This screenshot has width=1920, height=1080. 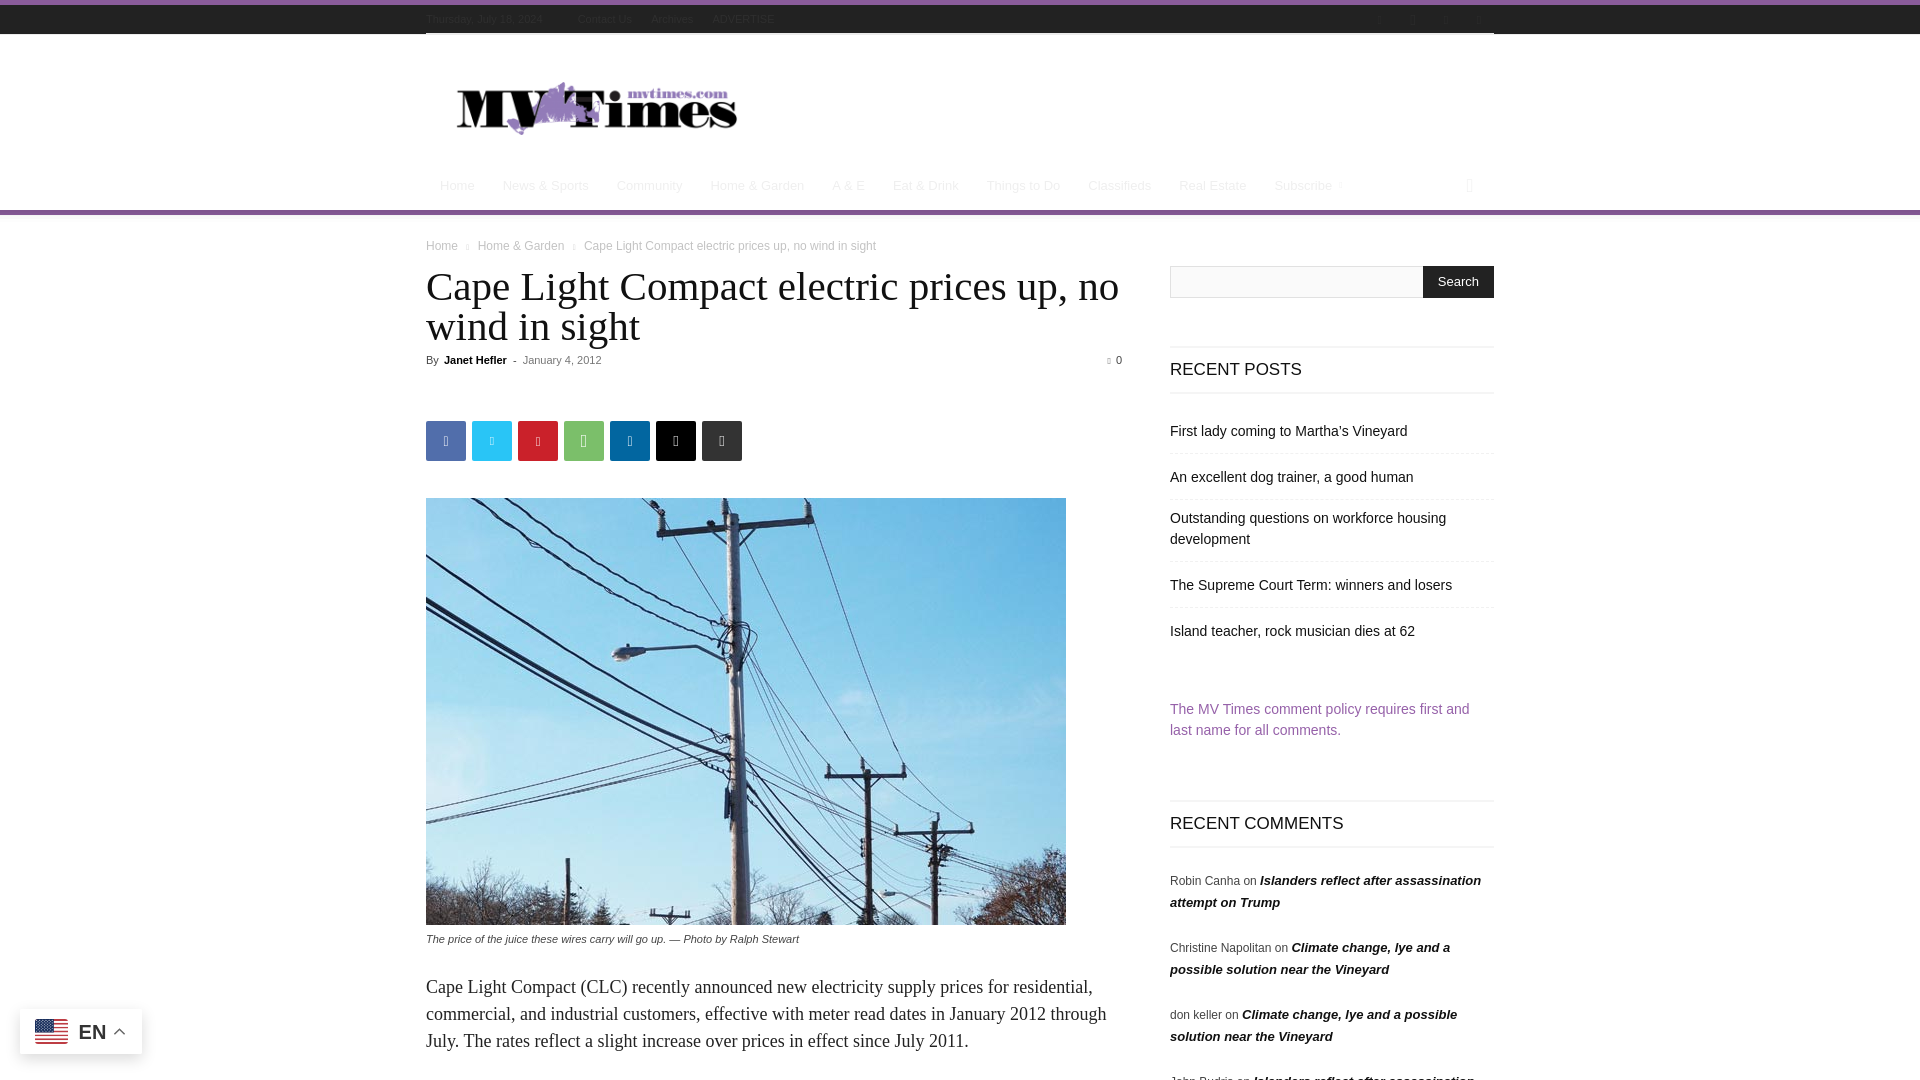 I want to click on Things to Do, so click(x=1024, y=186).